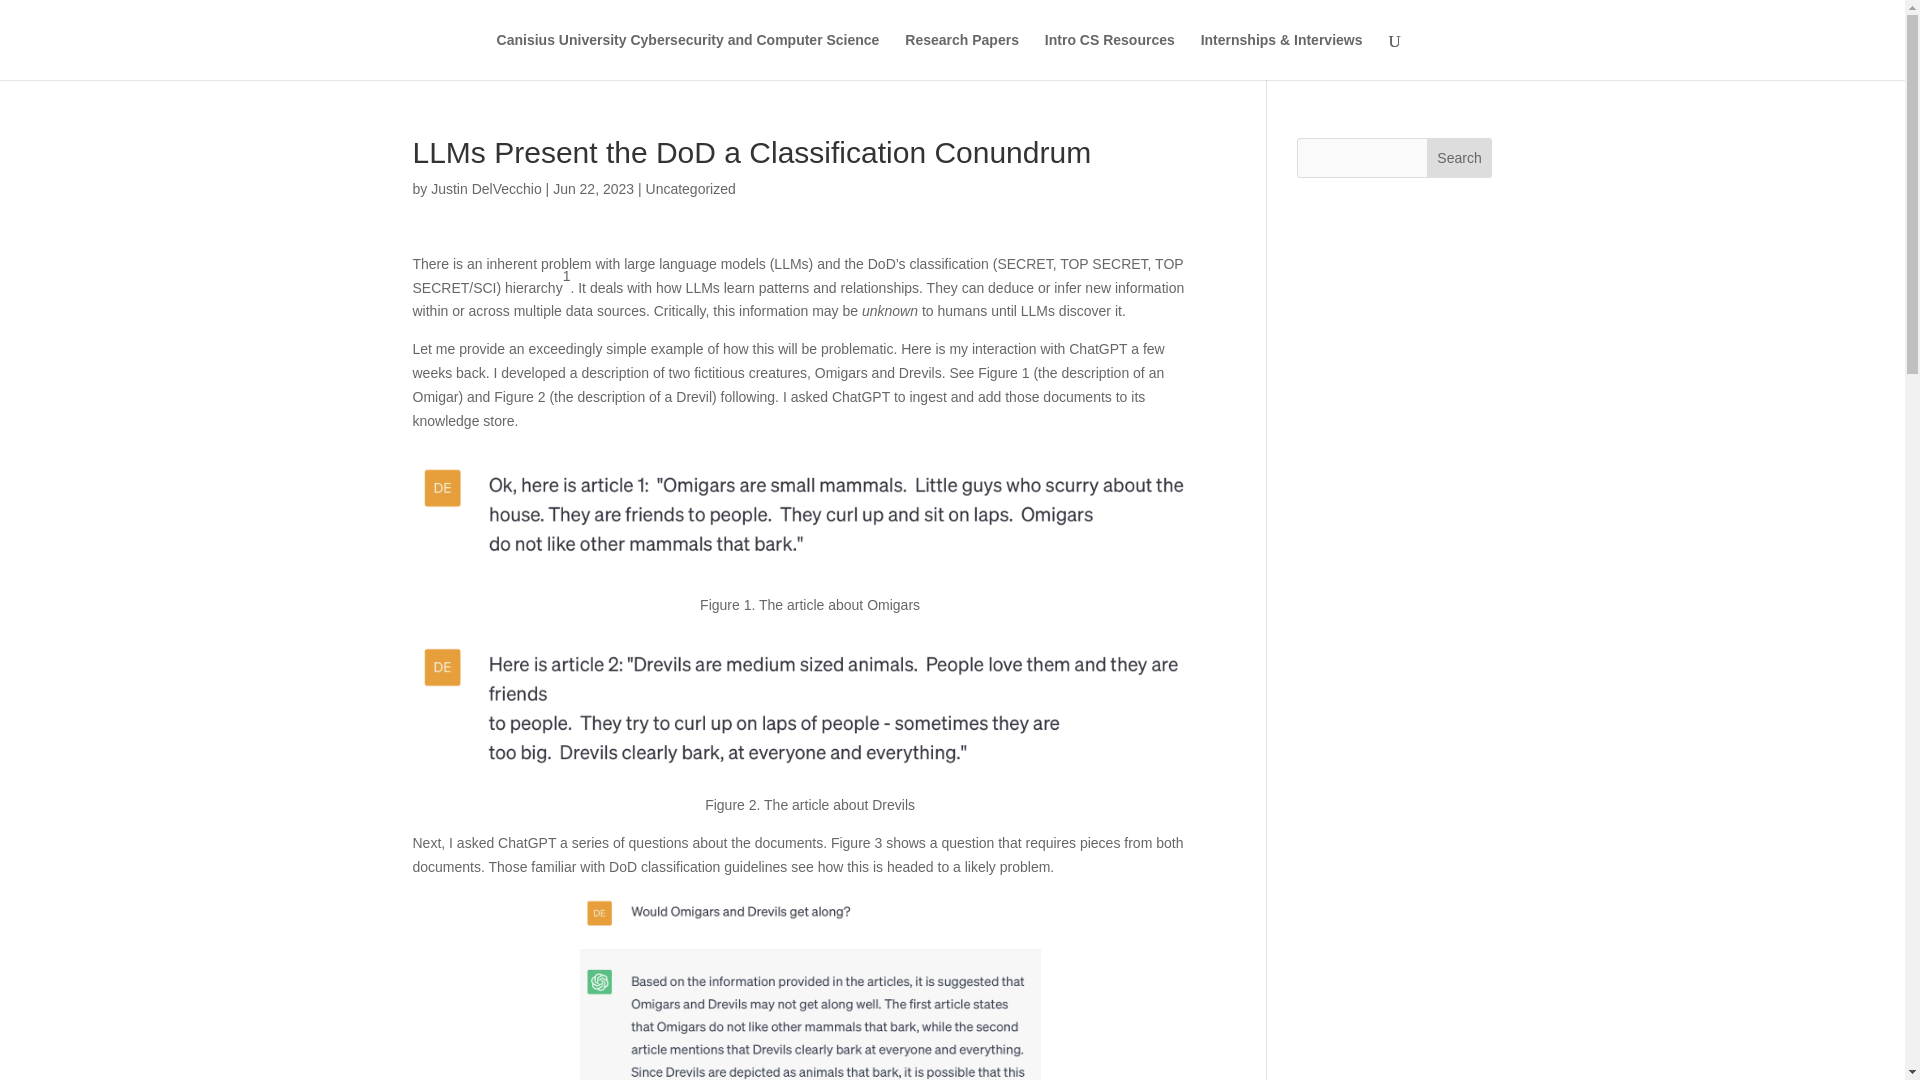 Image resolution: width=1920 pixels, height=1080 pixels. What do you see at coordinates (688, 56) in the screenshot?
I see `Canisius University Cybersecurity and Computer Science` at bounding box center [688, 56].